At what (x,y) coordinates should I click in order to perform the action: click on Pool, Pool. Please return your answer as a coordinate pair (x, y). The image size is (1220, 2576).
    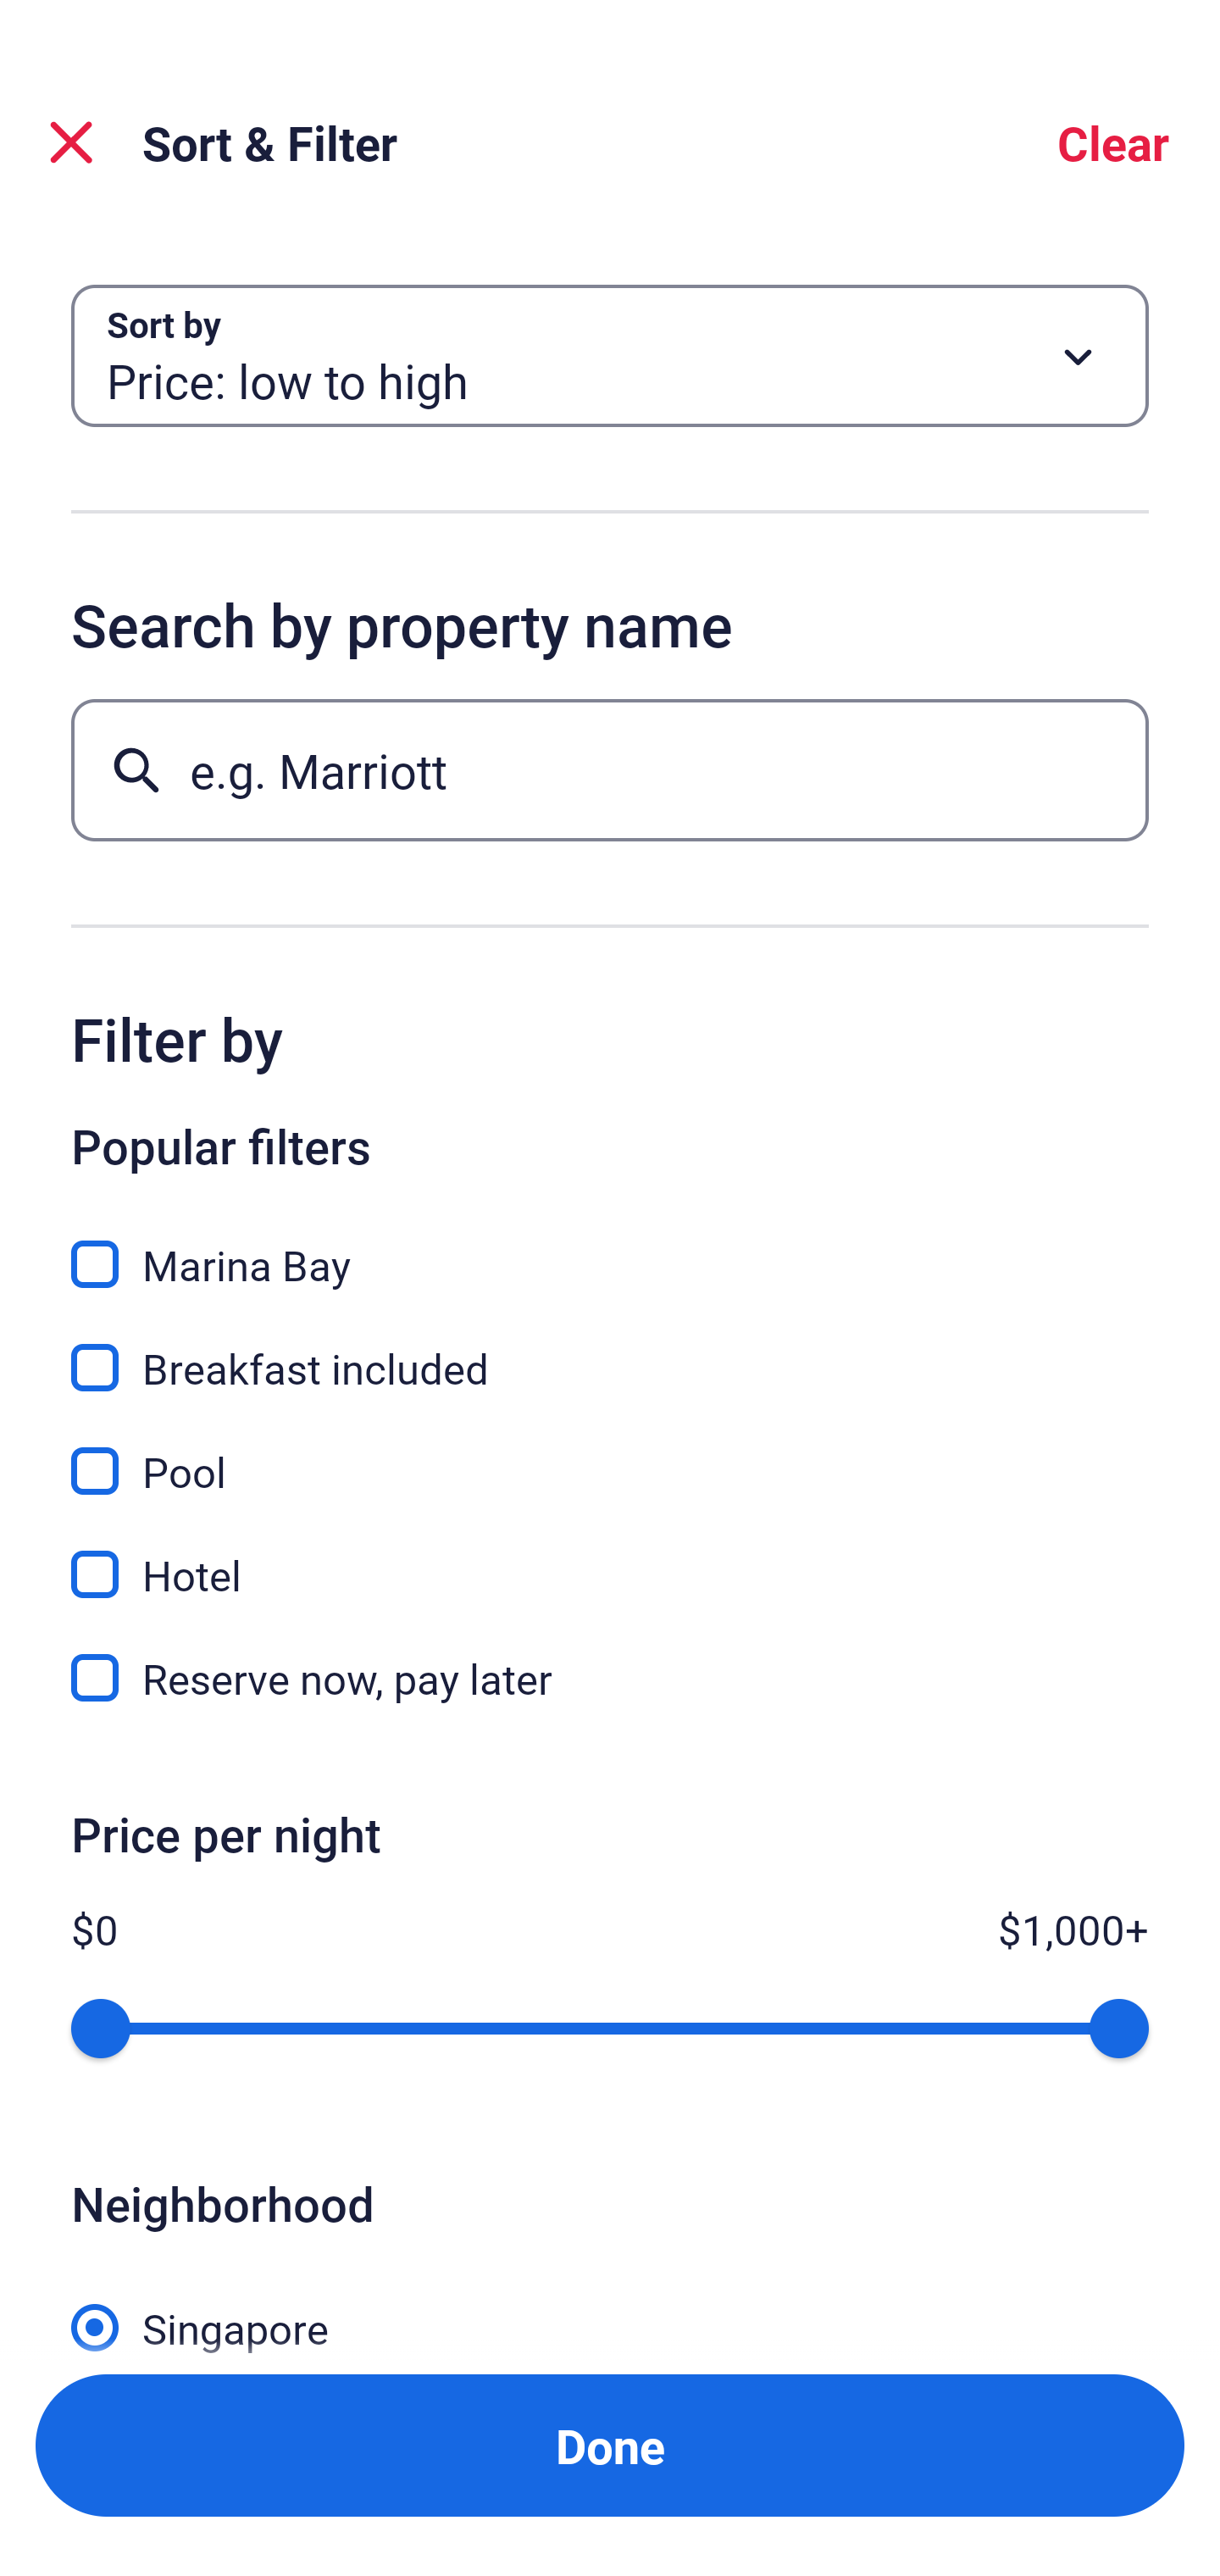
    Looking at the image, I should click on (610, 1452).